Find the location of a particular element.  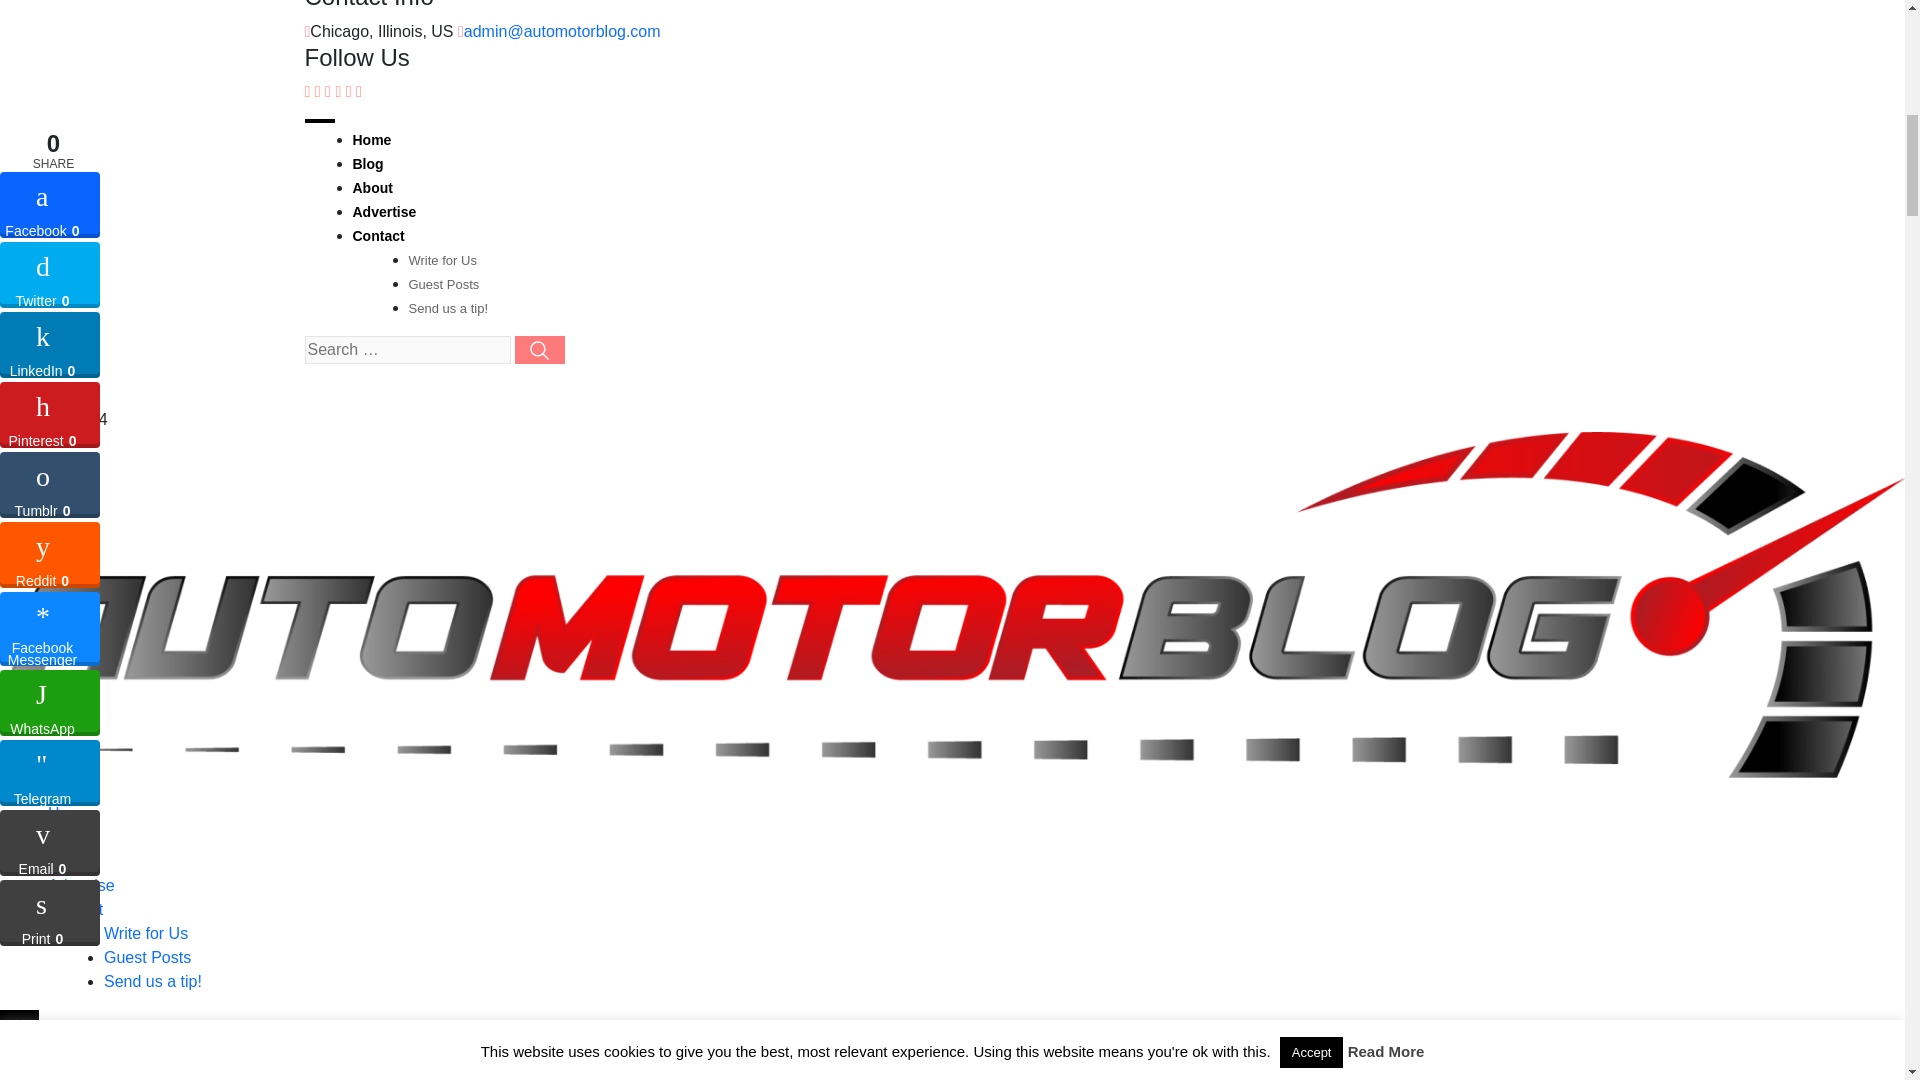

Guest Posts is located at coordinates (146, 957).